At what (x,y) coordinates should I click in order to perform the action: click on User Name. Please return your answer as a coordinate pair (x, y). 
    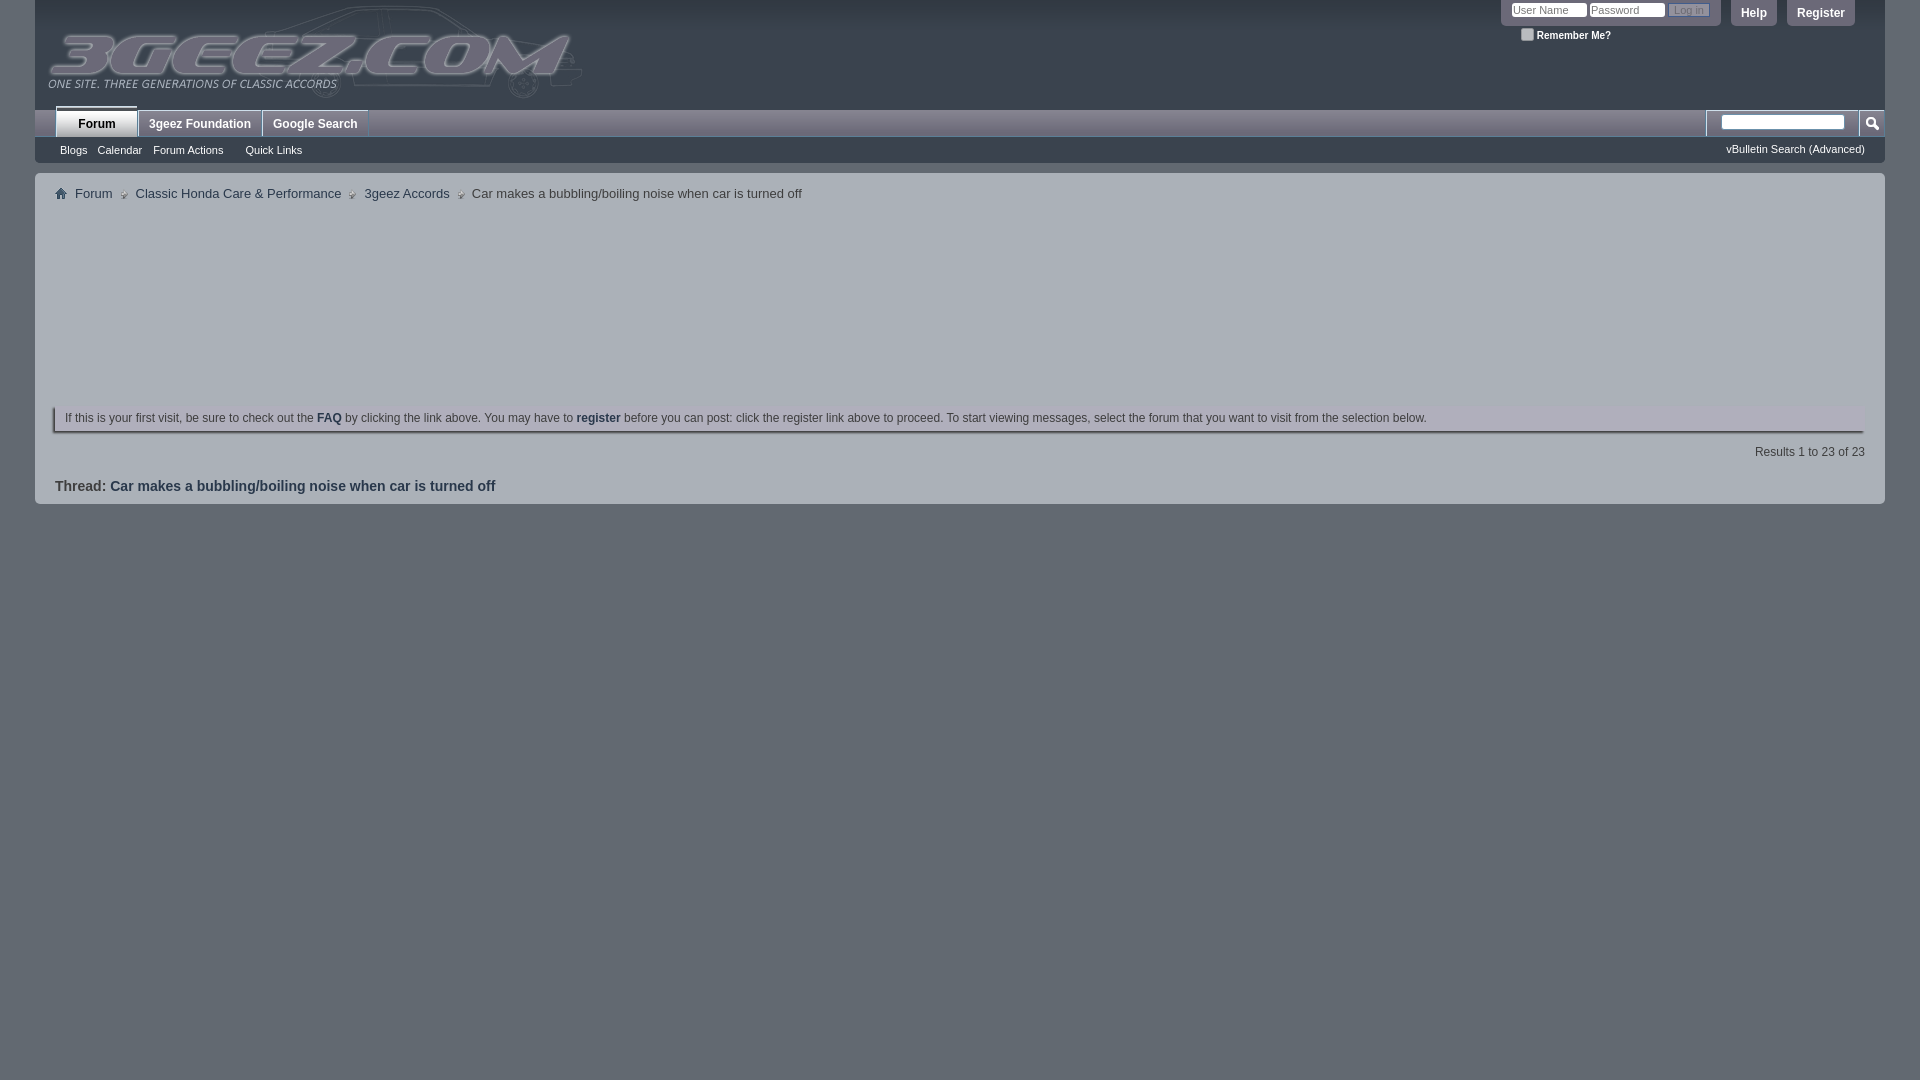
    Looking at the image, I should click on (1550, 10).